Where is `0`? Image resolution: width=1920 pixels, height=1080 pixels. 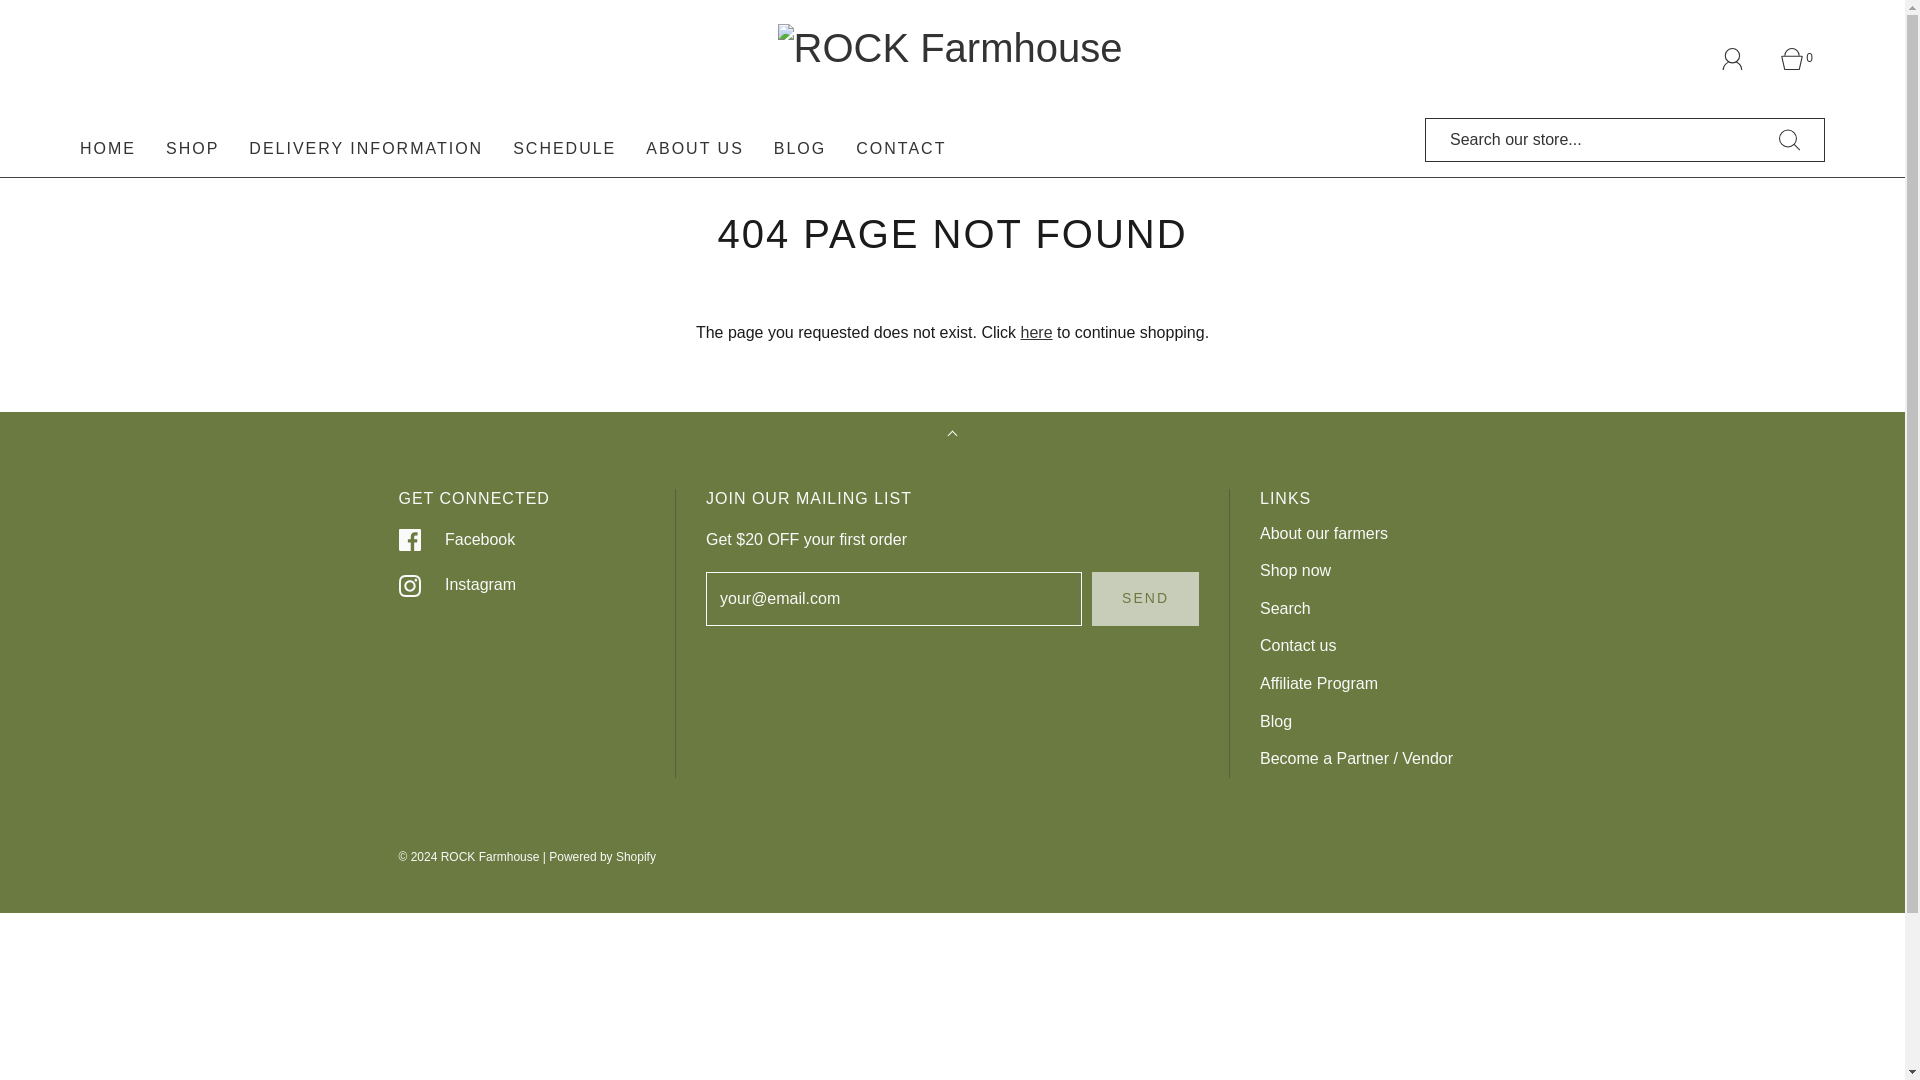 0 is located at coordinates (1803, 58).